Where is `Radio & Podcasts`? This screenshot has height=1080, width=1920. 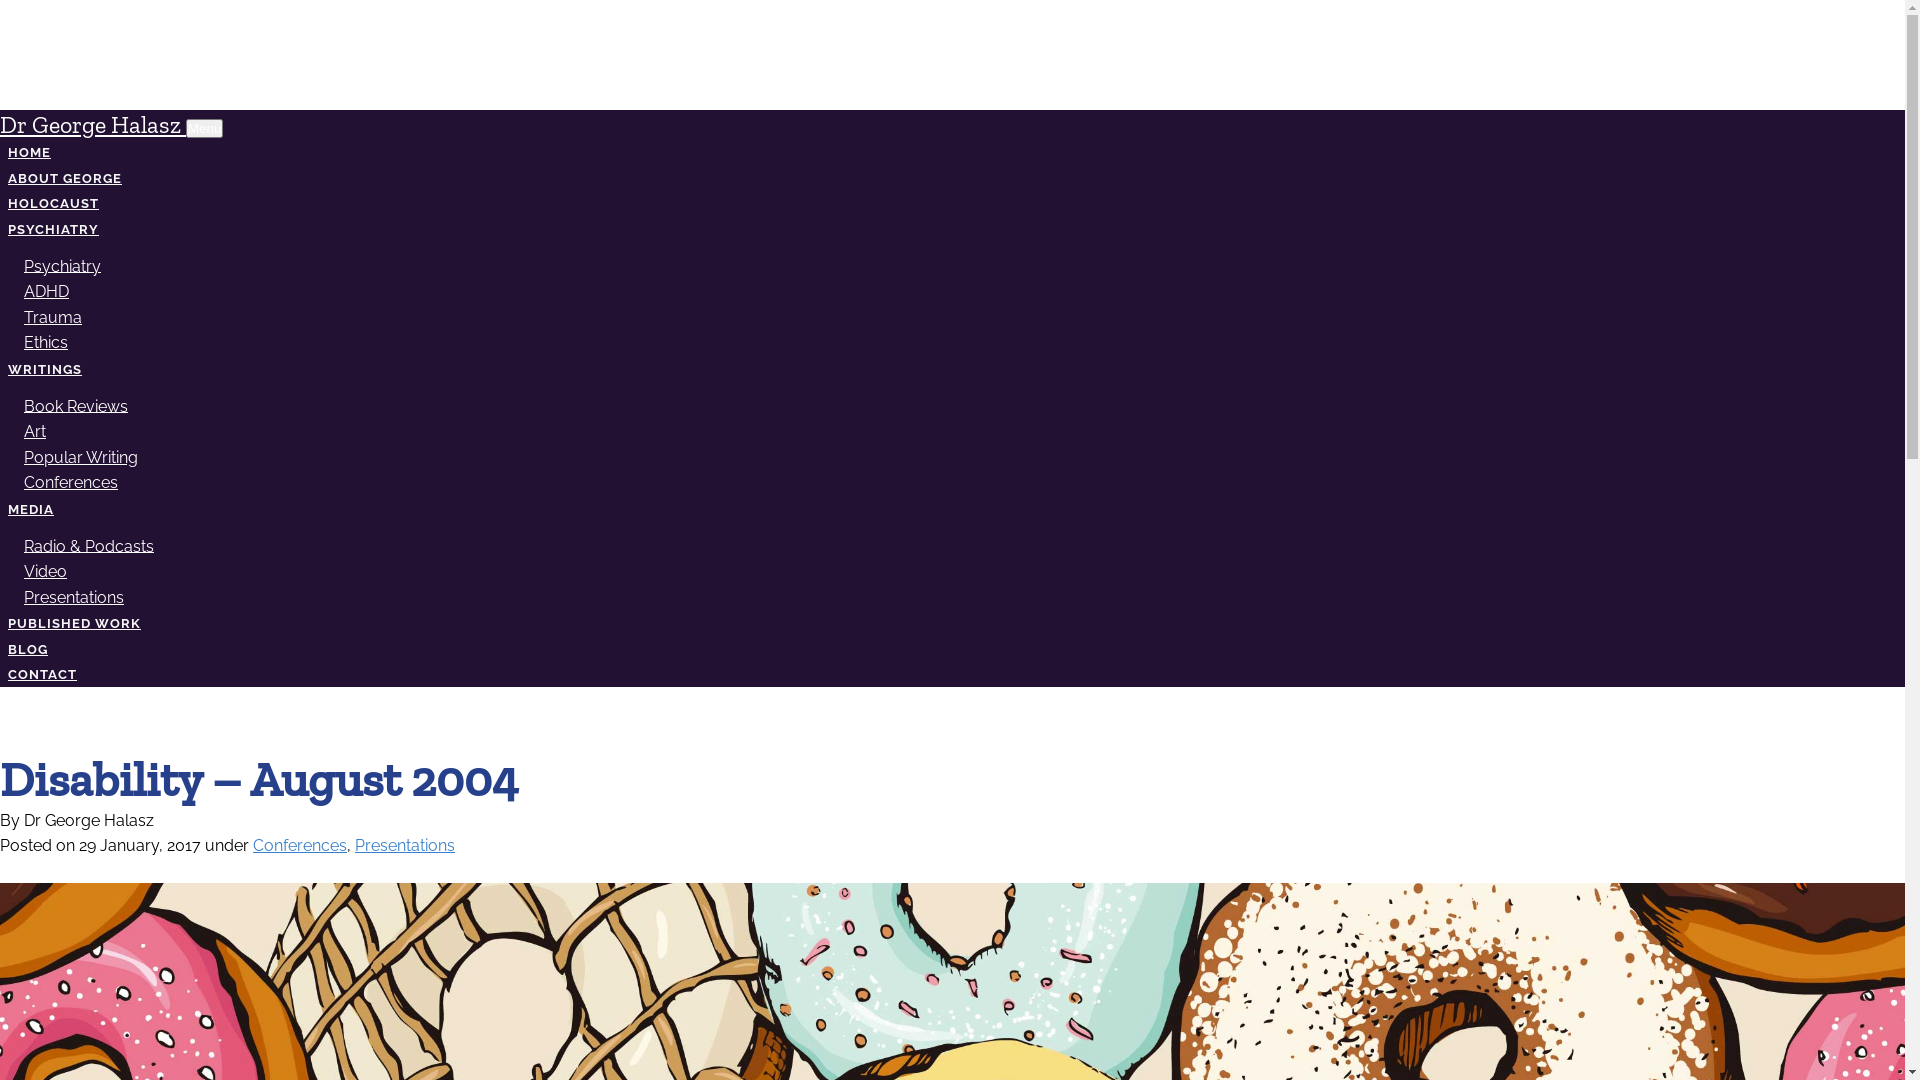 Radio & Podcasts is located at coordinates (89, 546).